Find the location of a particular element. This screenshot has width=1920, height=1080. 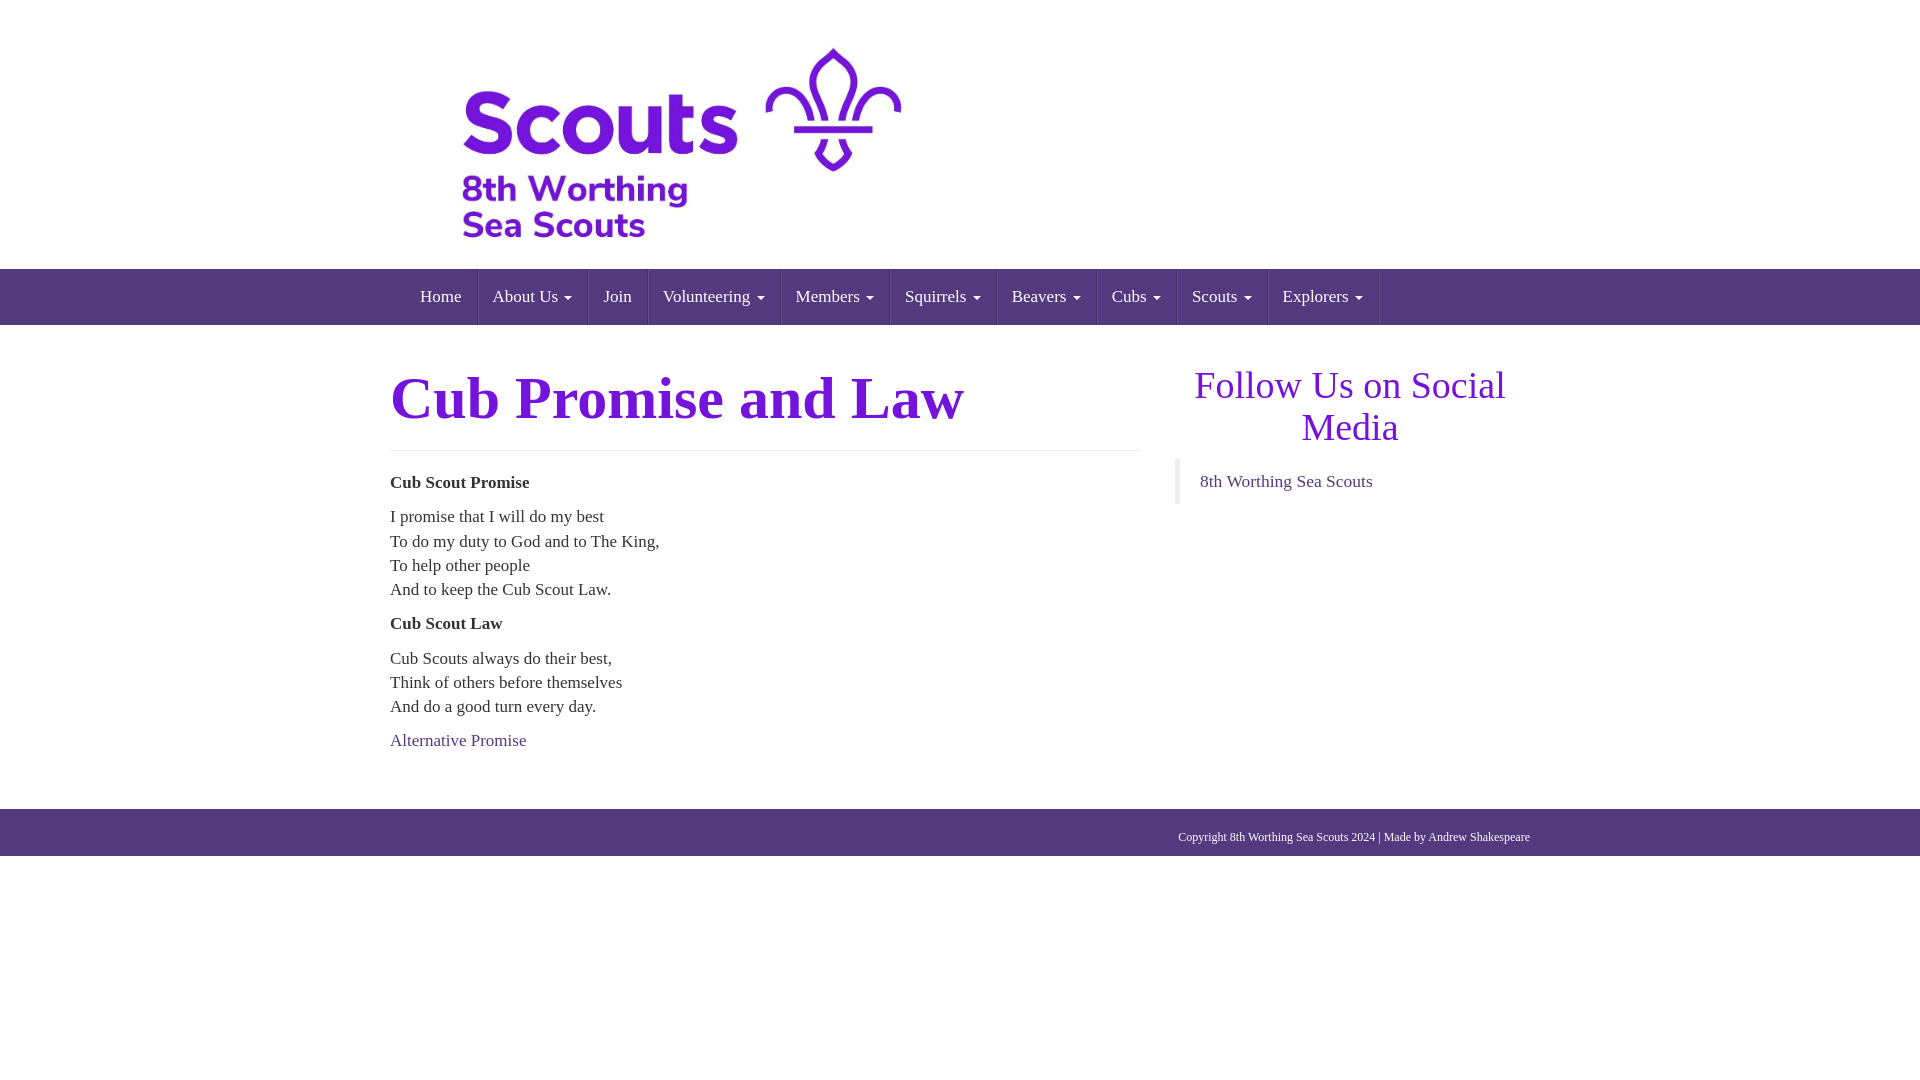

Volunteering is located at coordinates (714, 296).